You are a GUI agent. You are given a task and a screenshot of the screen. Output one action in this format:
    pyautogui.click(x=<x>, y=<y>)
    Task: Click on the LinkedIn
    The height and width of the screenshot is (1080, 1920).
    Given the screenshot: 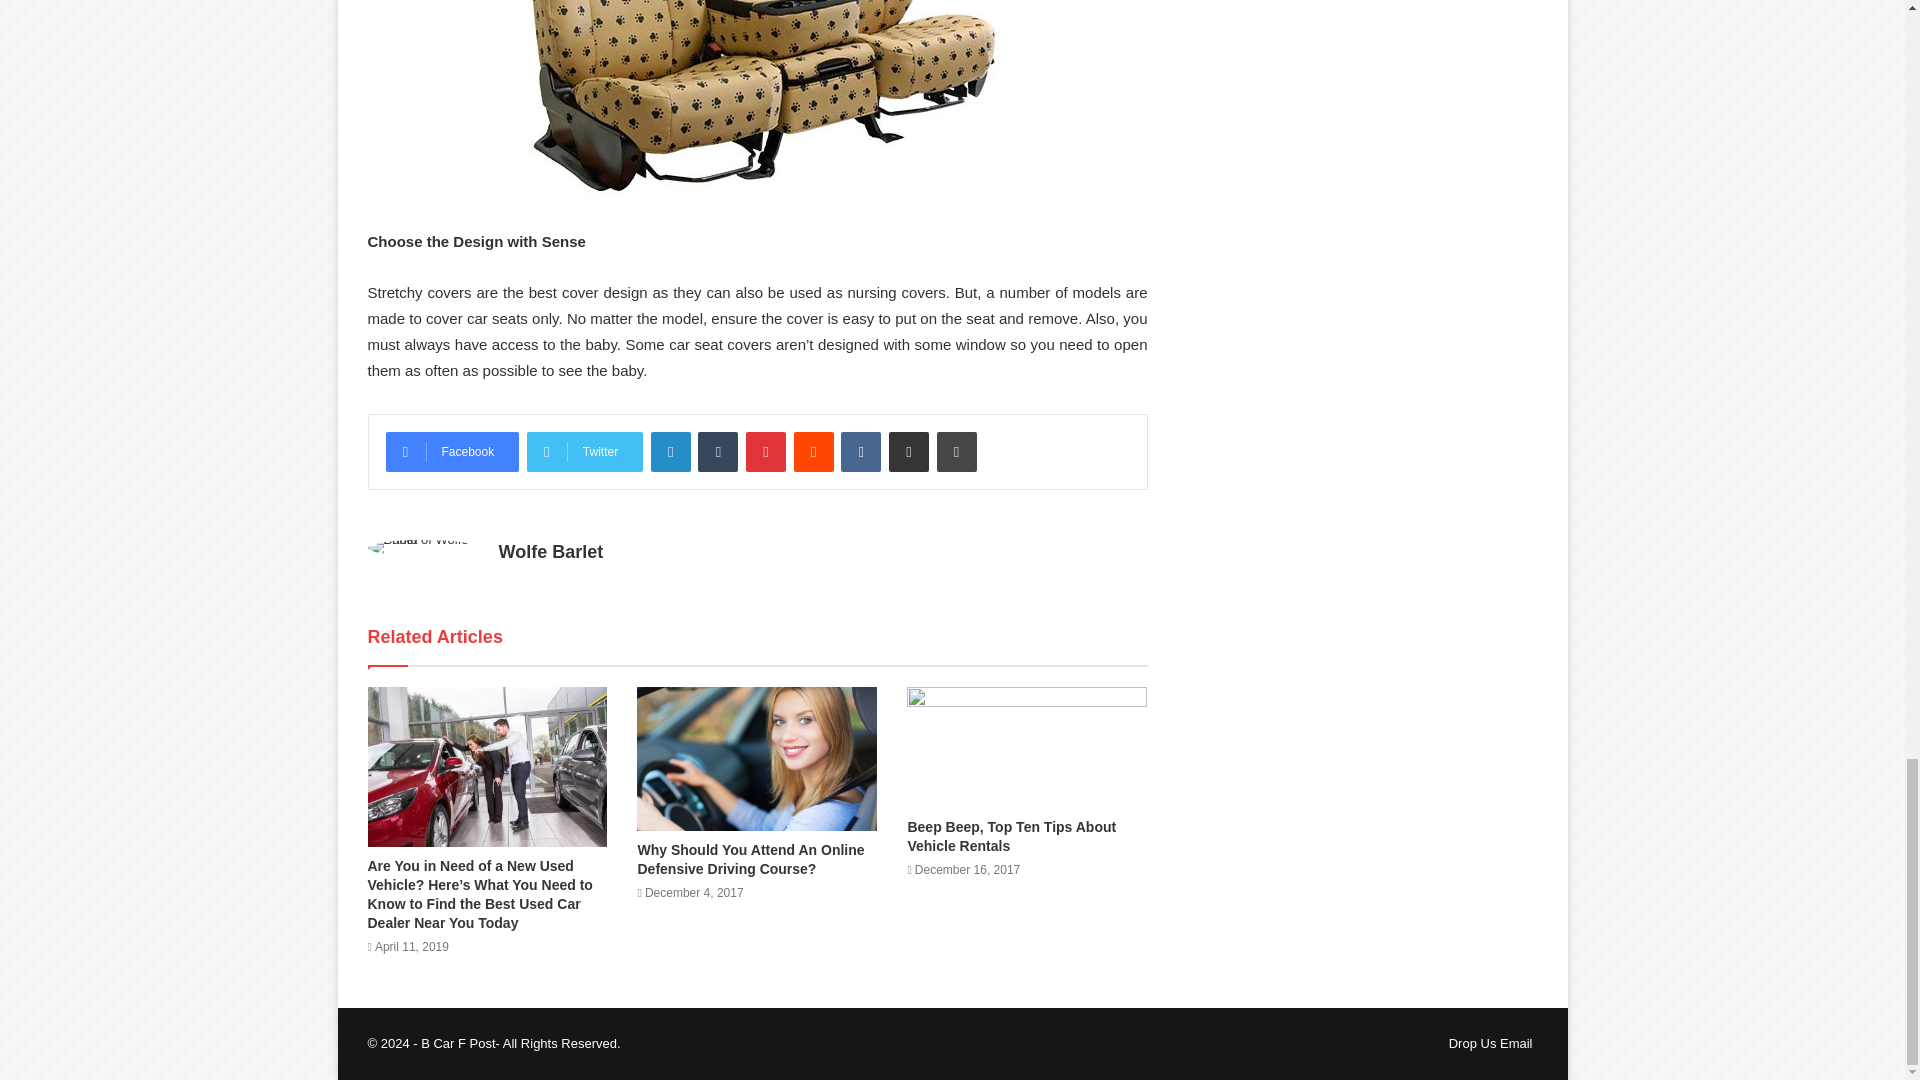 What is the action you would take?
    pyautogui.click(x=670, y=452)
    